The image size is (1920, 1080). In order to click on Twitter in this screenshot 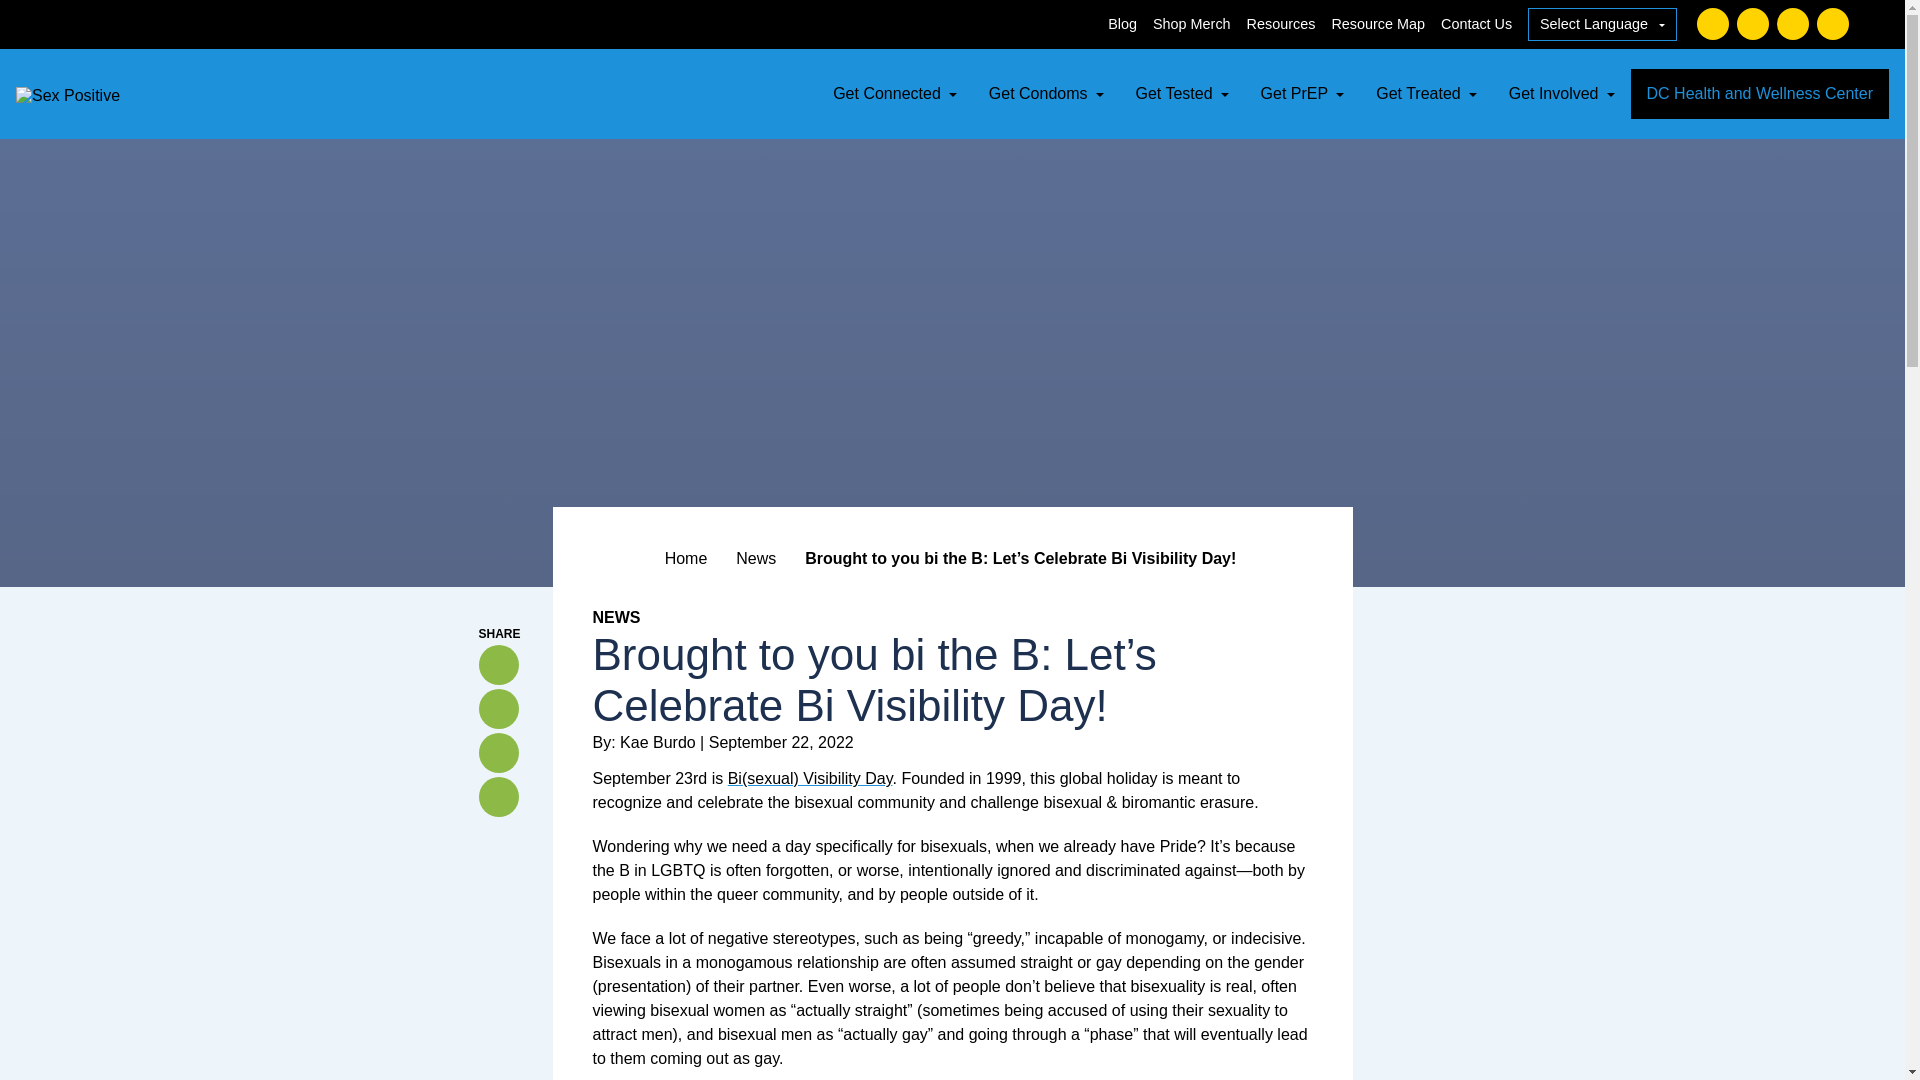, I will do `click(1752, 23)`.